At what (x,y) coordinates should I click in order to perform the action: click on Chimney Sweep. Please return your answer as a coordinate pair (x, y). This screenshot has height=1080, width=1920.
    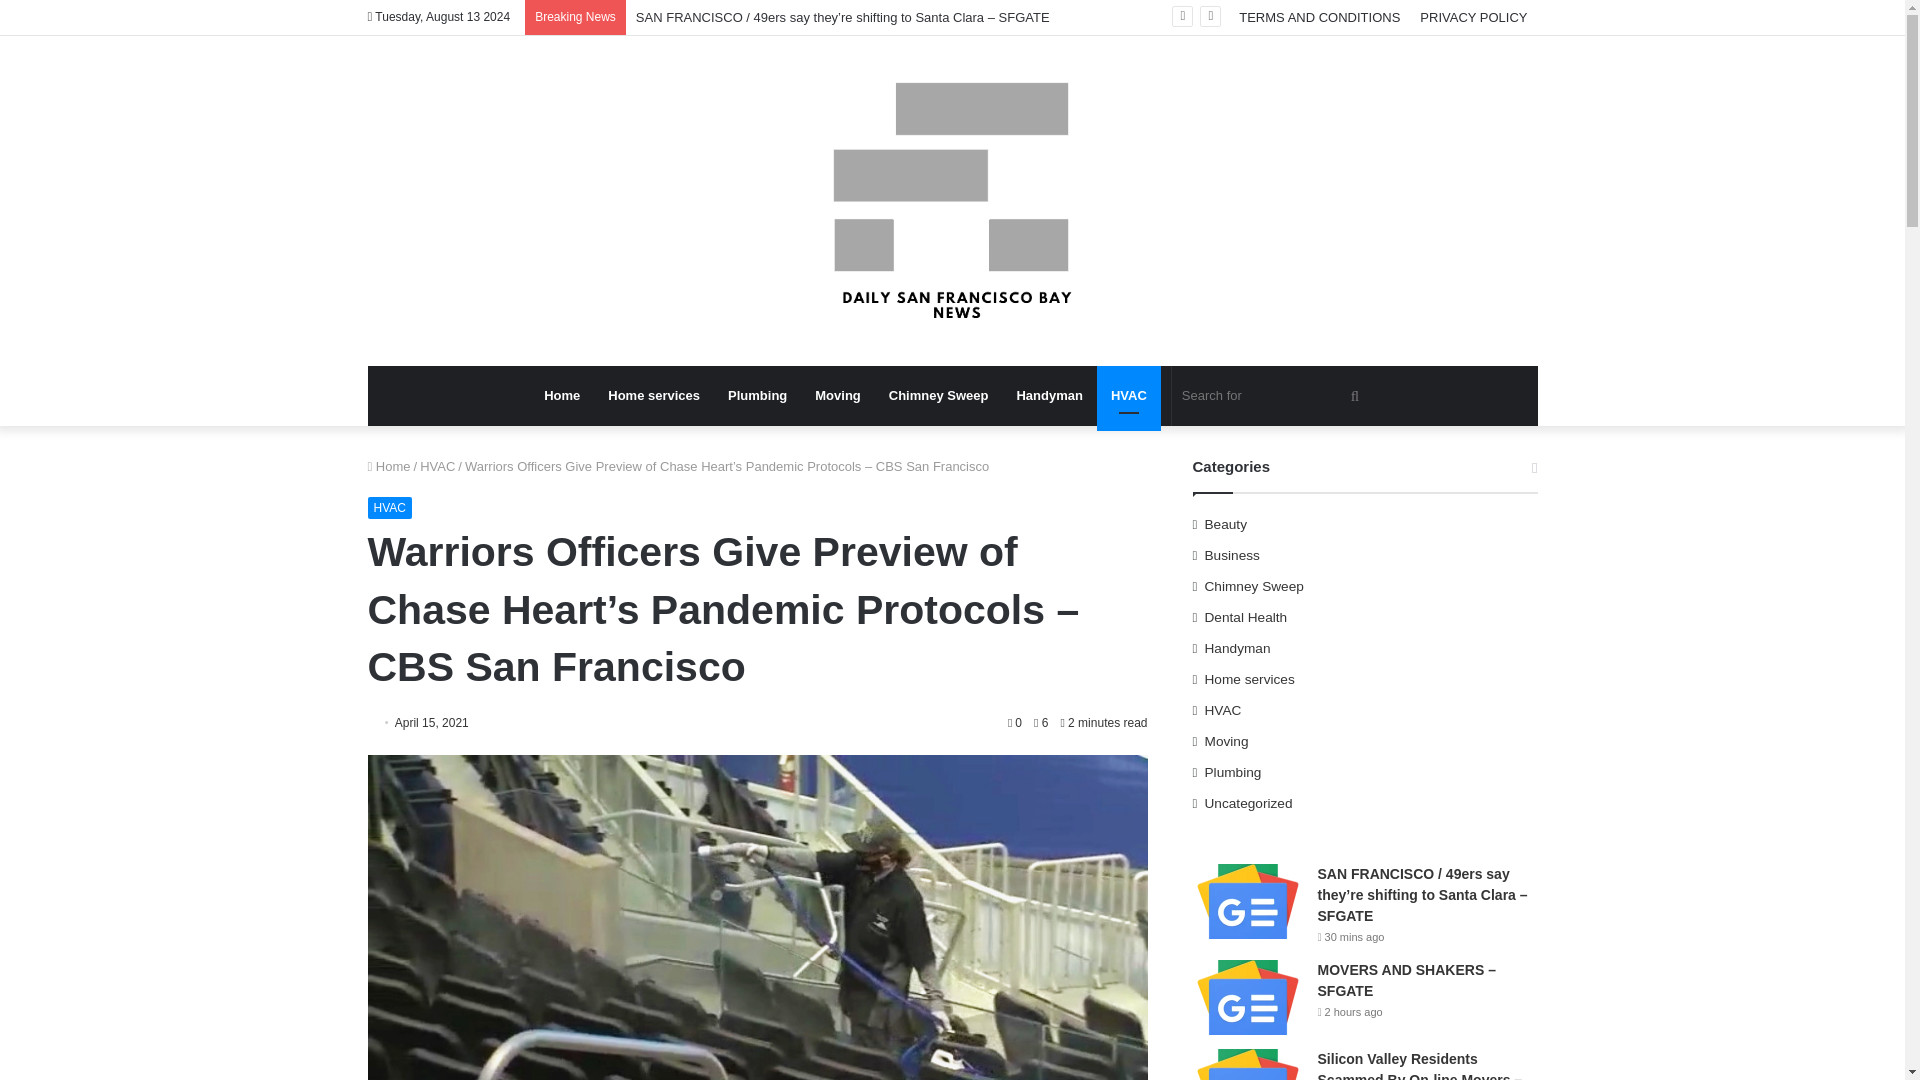
    Looking at the image, I should click on (938, 396).